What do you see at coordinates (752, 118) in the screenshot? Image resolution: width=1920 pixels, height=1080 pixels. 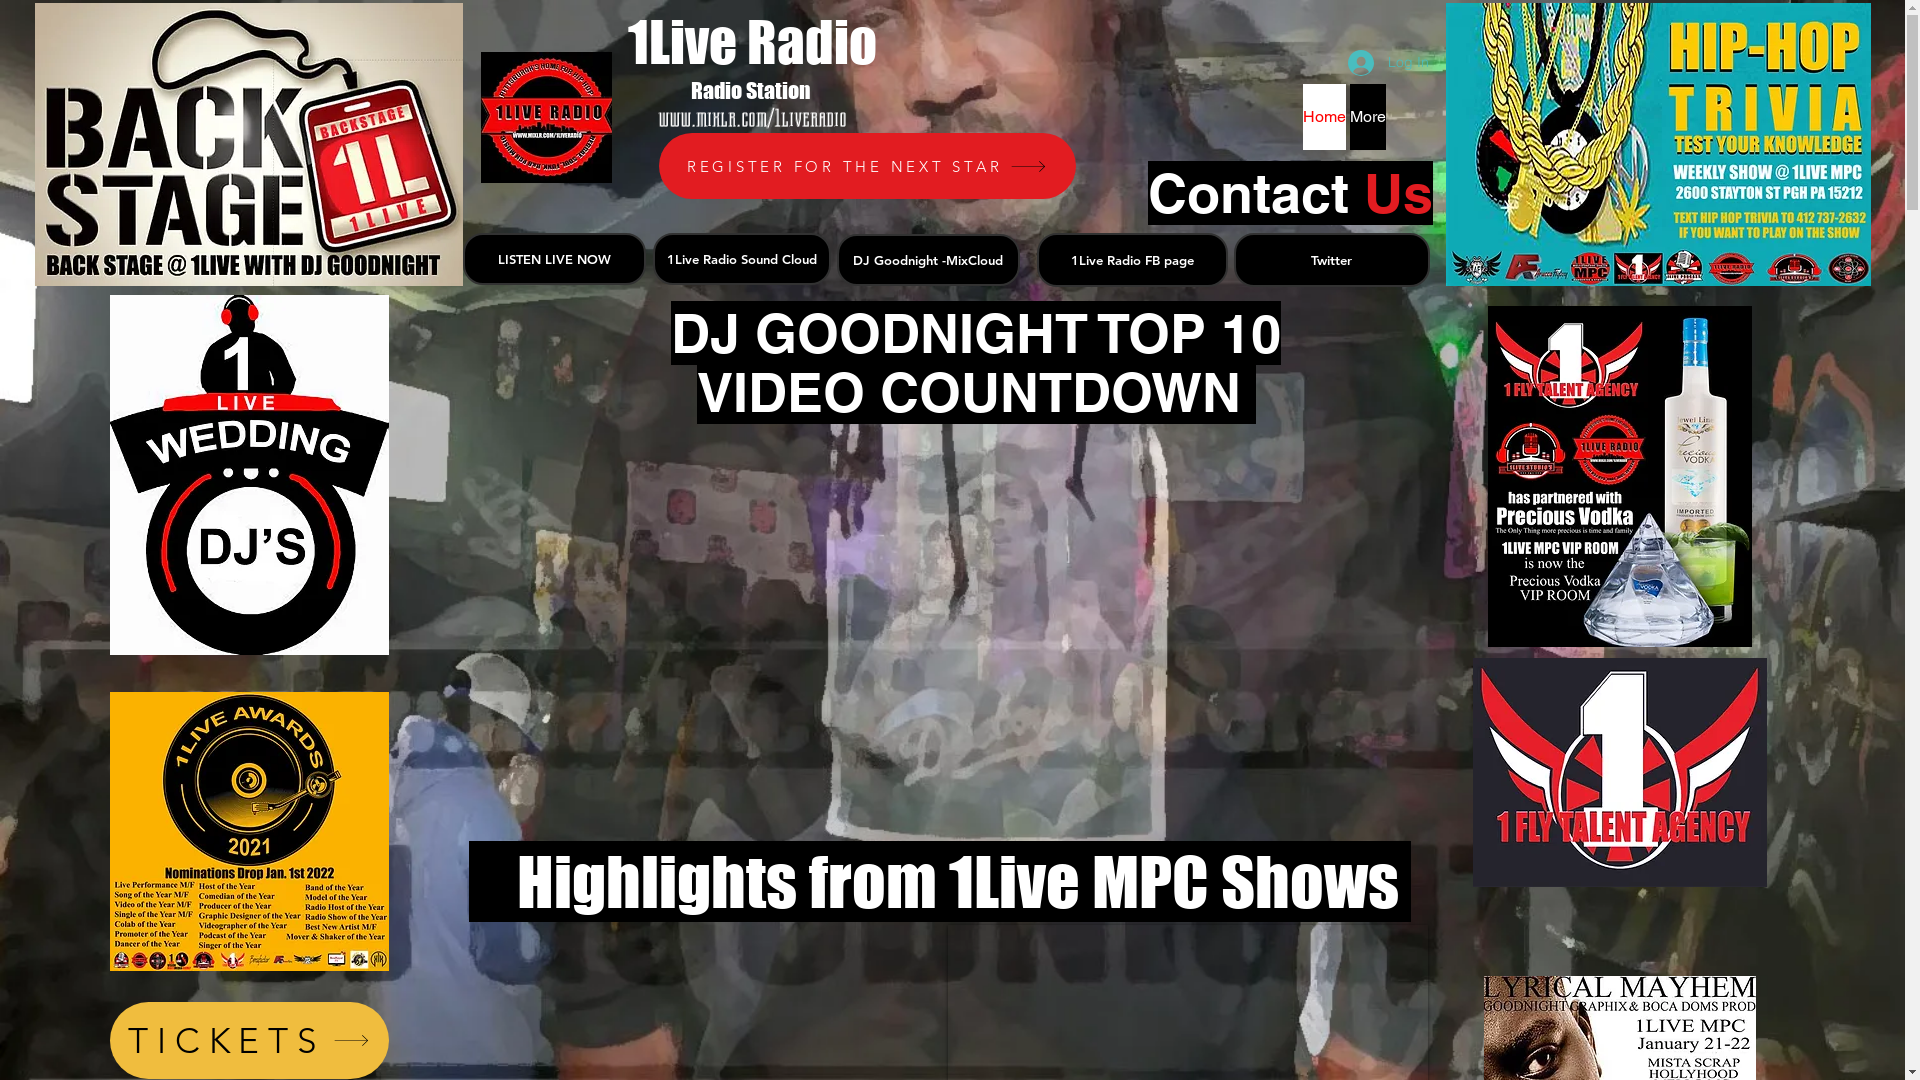 I see `www.mixlr.com/1liveradio` at bounding box center [752, 118].